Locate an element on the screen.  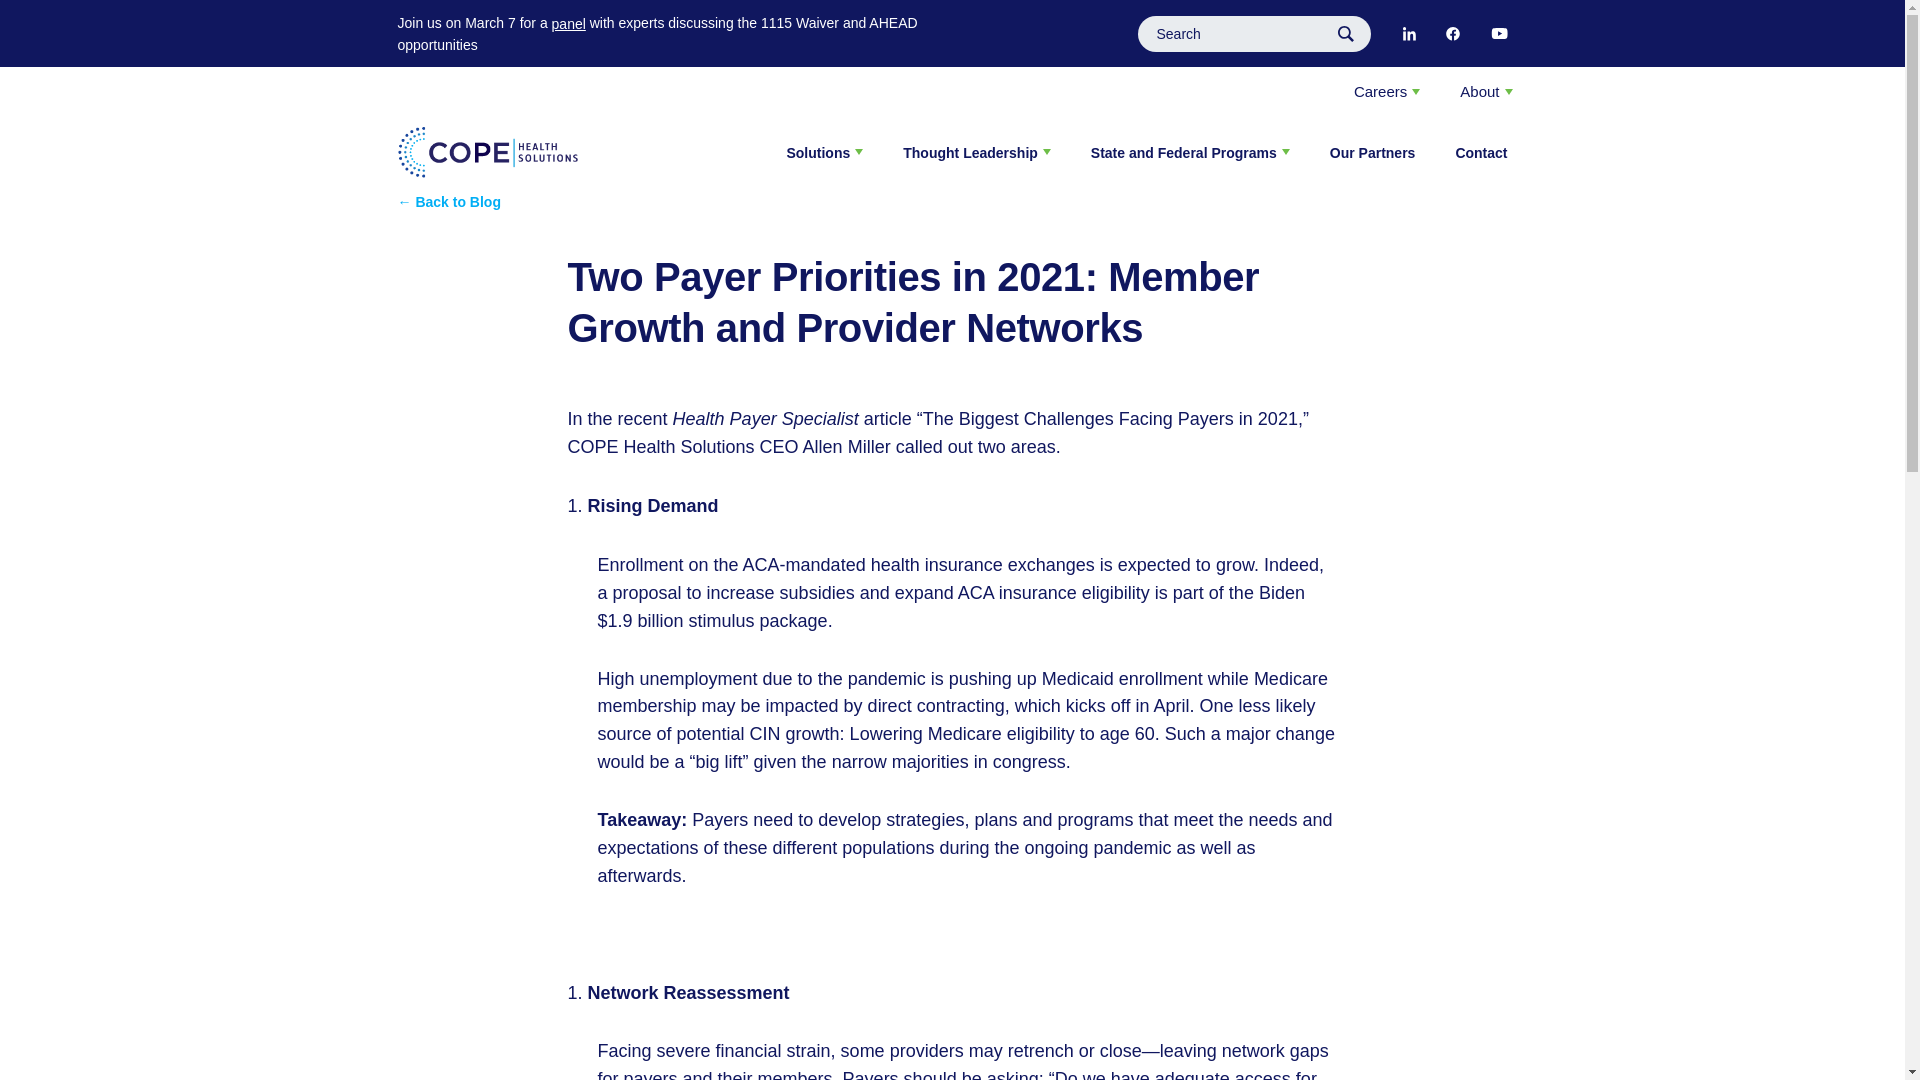
A6F70425-697A-4E27-B78C-9C693235582D is located at coordinates (1452, 34).